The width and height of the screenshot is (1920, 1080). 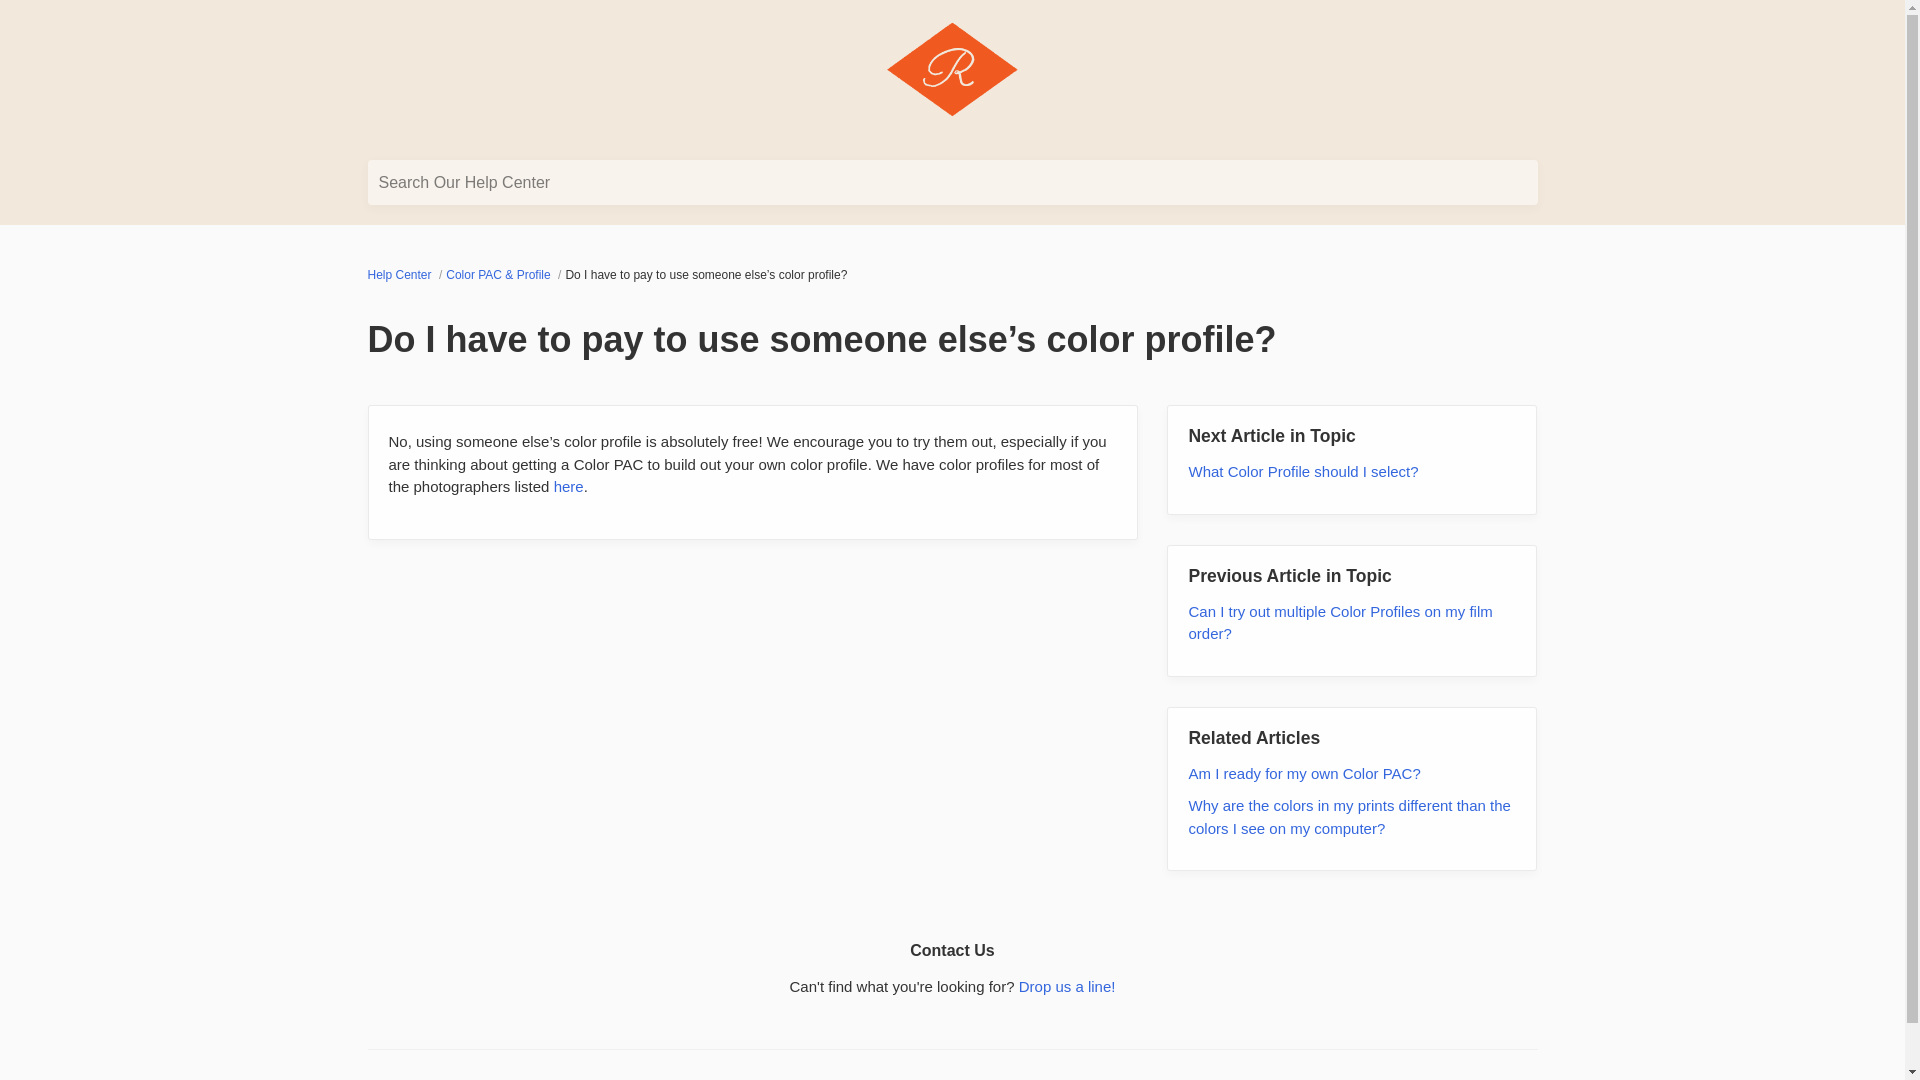 What do you see at coordinates (1067, 986) in the screenshot?
I see `Drop us a line!` at bounding box center [1067, 986].